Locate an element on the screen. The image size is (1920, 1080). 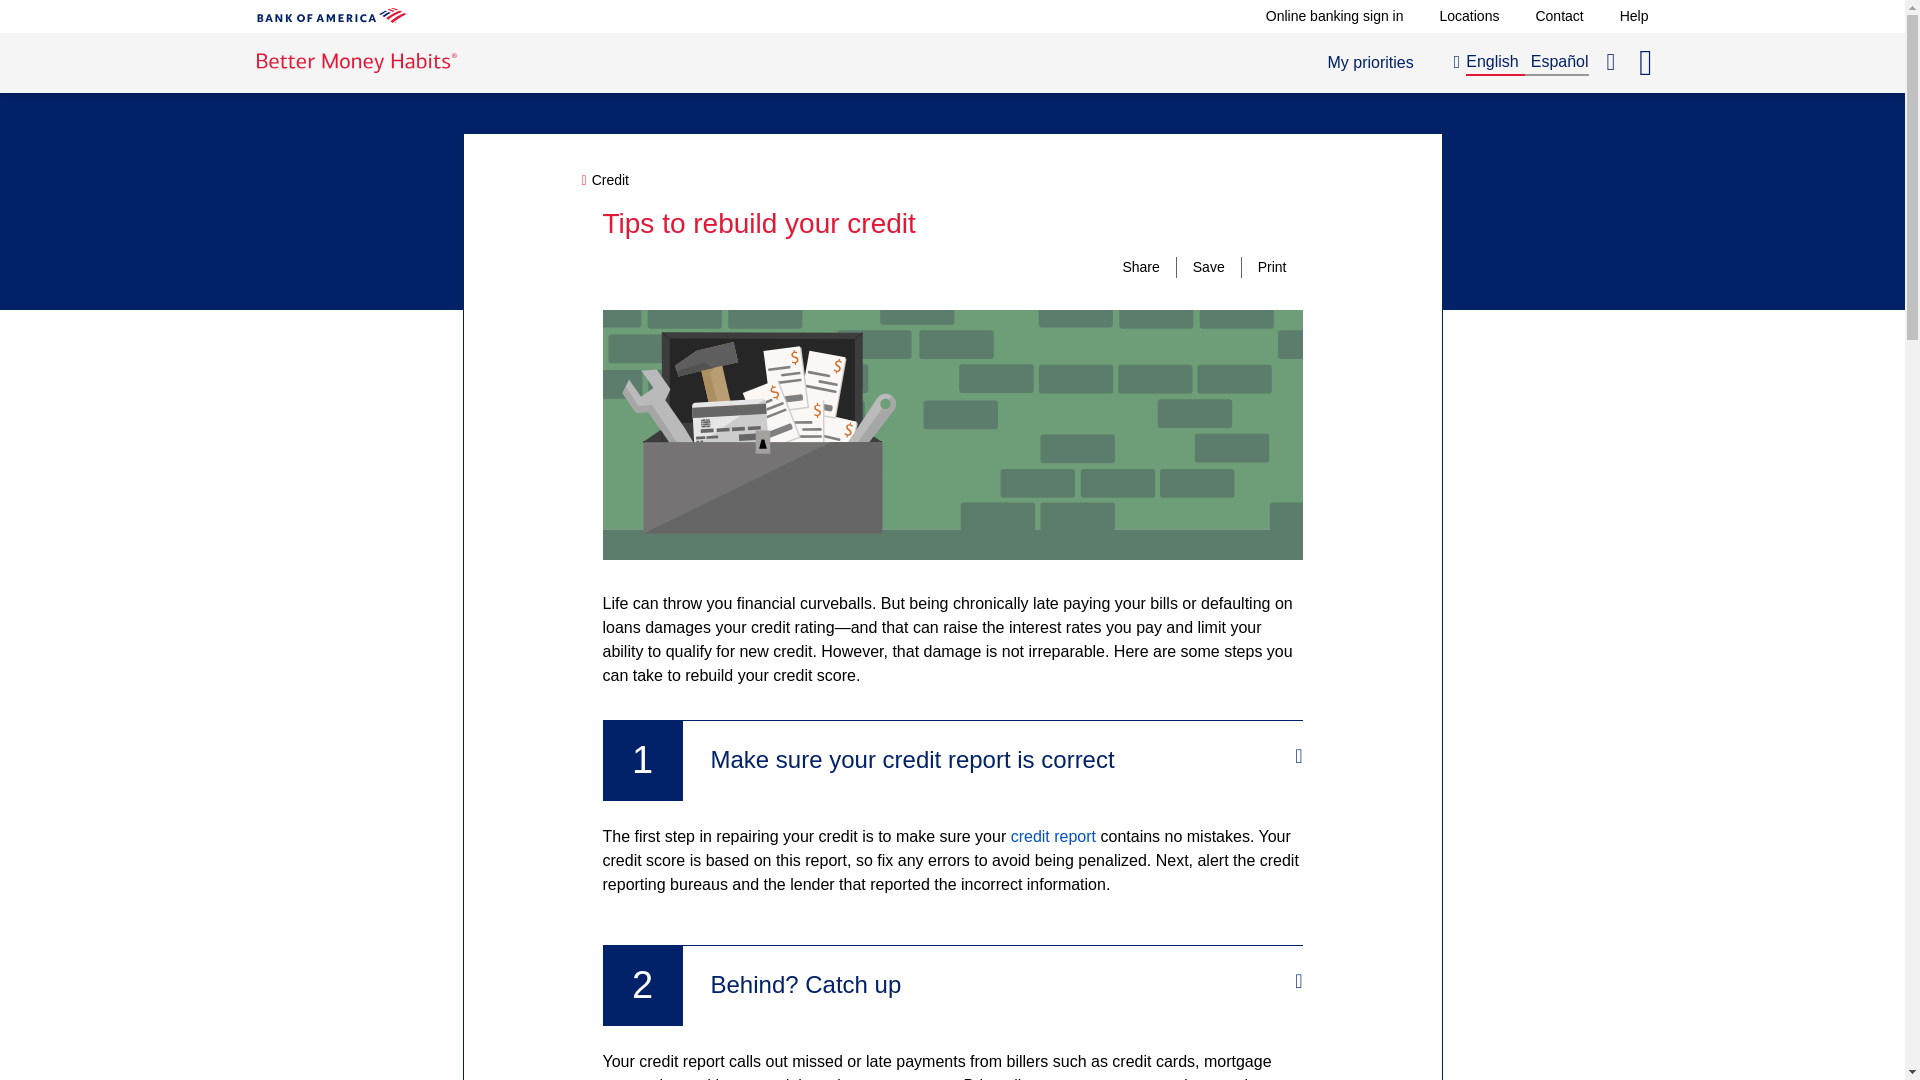
Locations is located at coordinates (1558, 15).